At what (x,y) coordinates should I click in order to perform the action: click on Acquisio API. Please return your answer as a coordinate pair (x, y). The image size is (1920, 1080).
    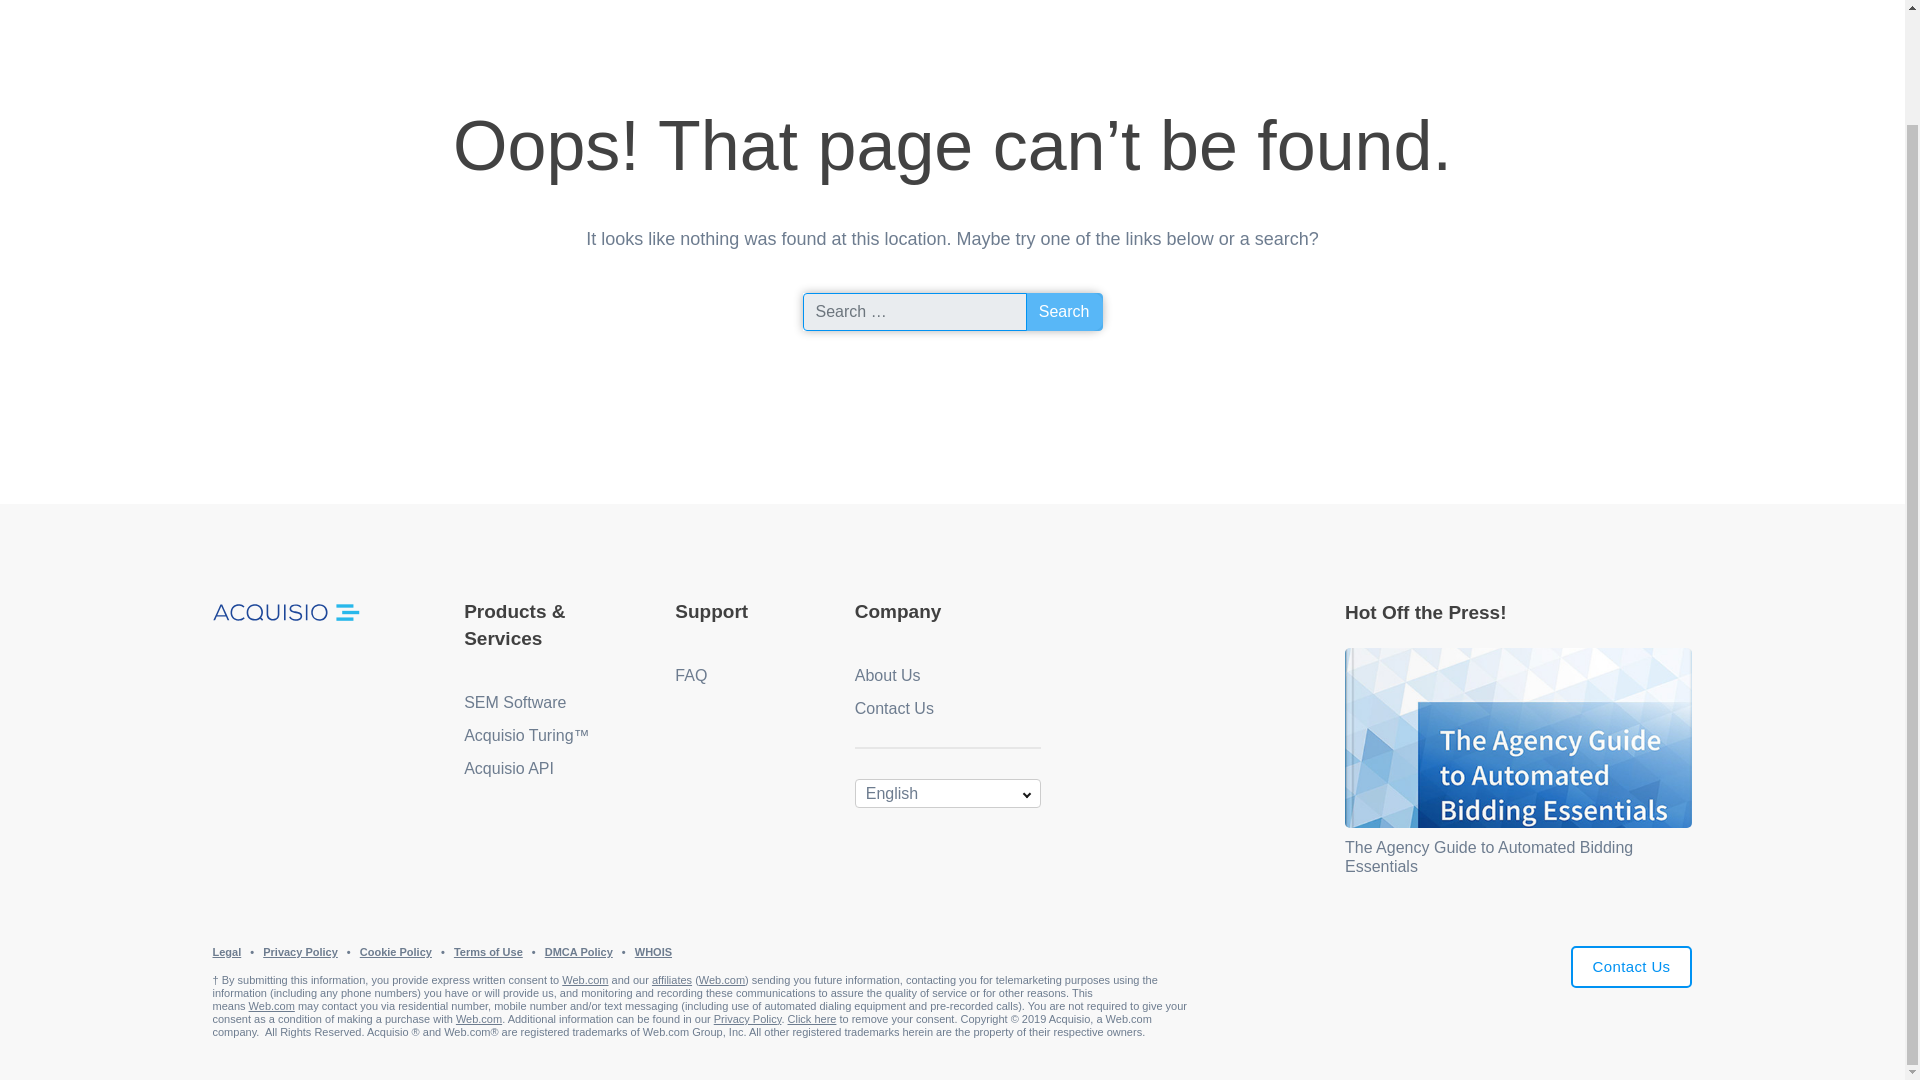
    Looking at the image, I should click on (509, 768).